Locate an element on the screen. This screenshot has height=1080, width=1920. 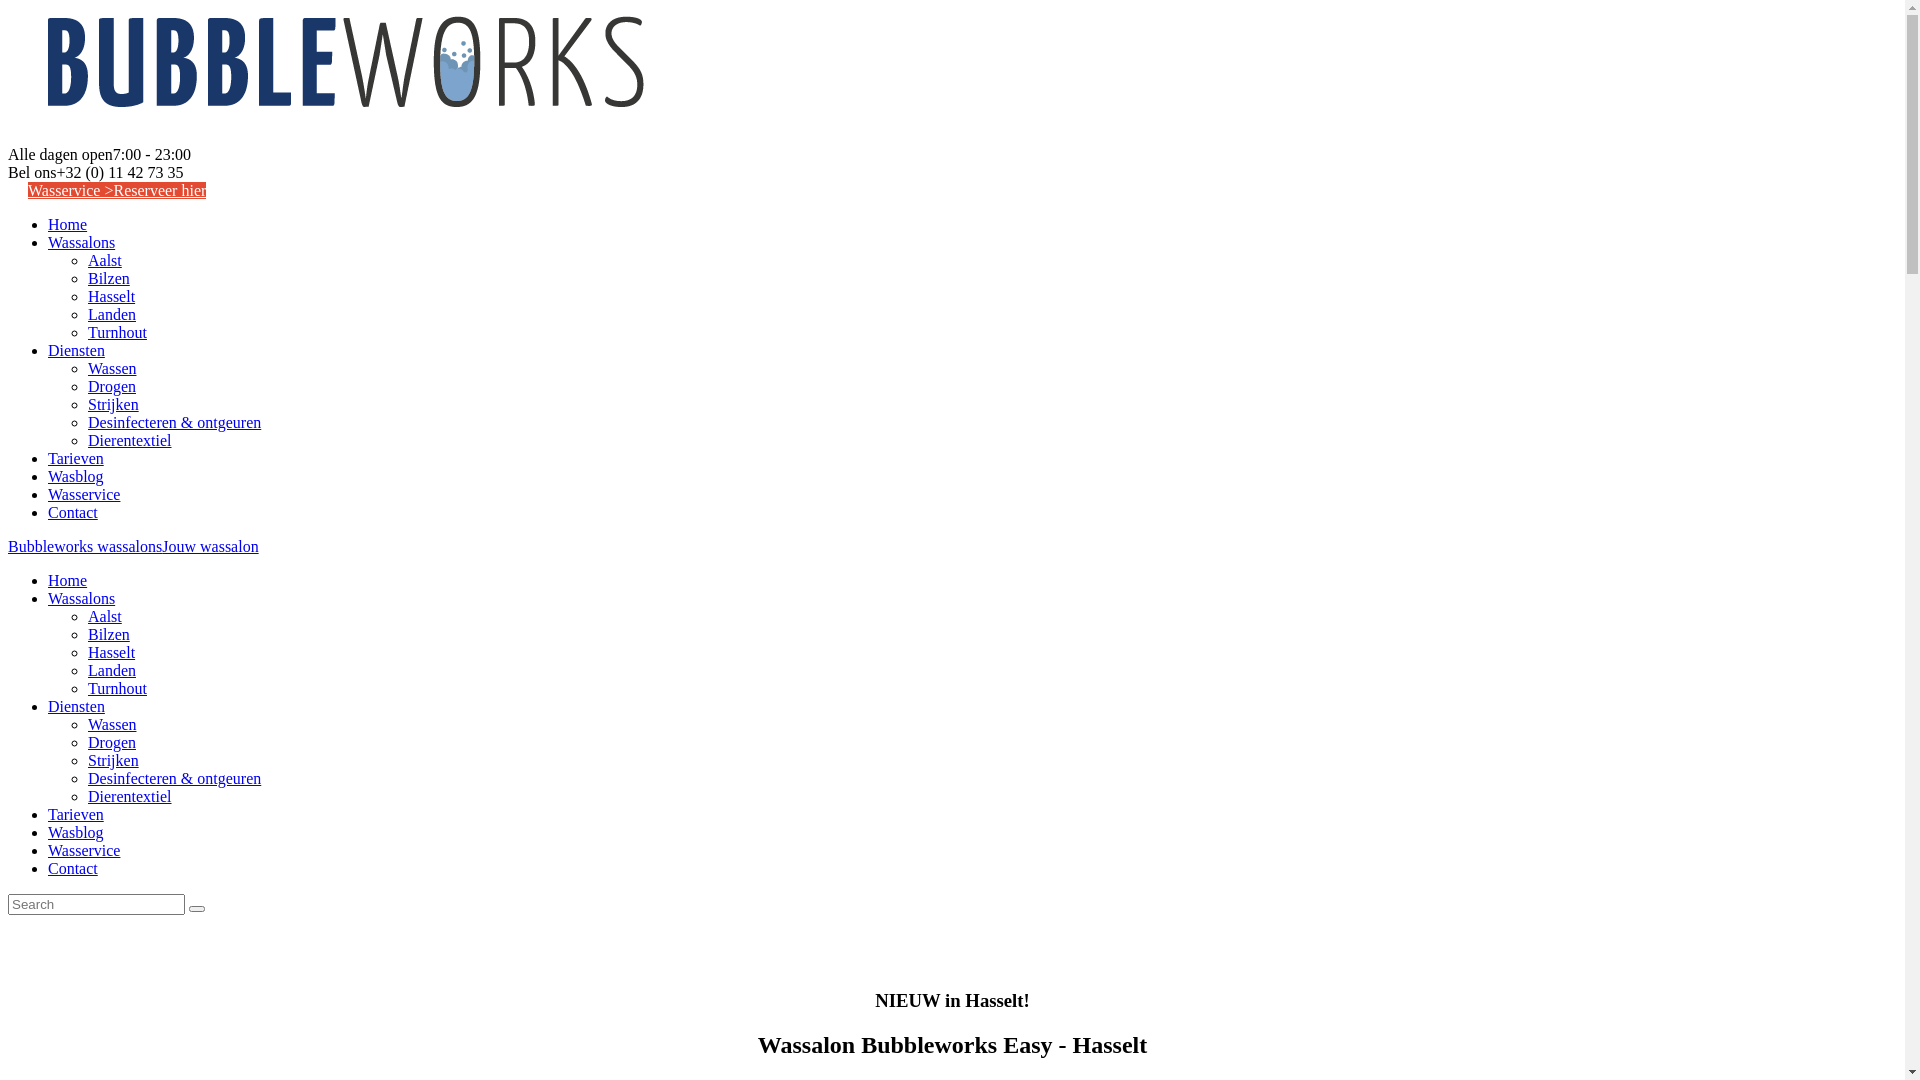
Bilzen is located at coordinates (109, 278).